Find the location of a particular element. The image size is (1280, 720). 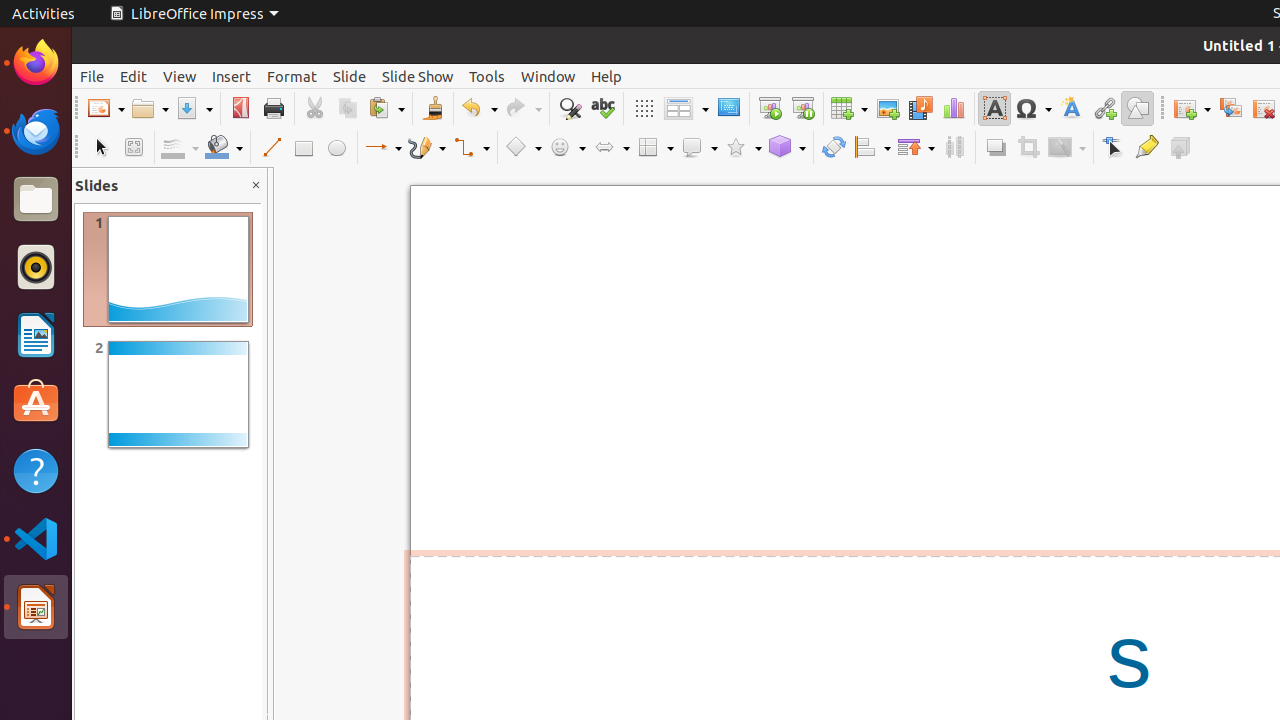

Insert is located at coordinates (232, 76).